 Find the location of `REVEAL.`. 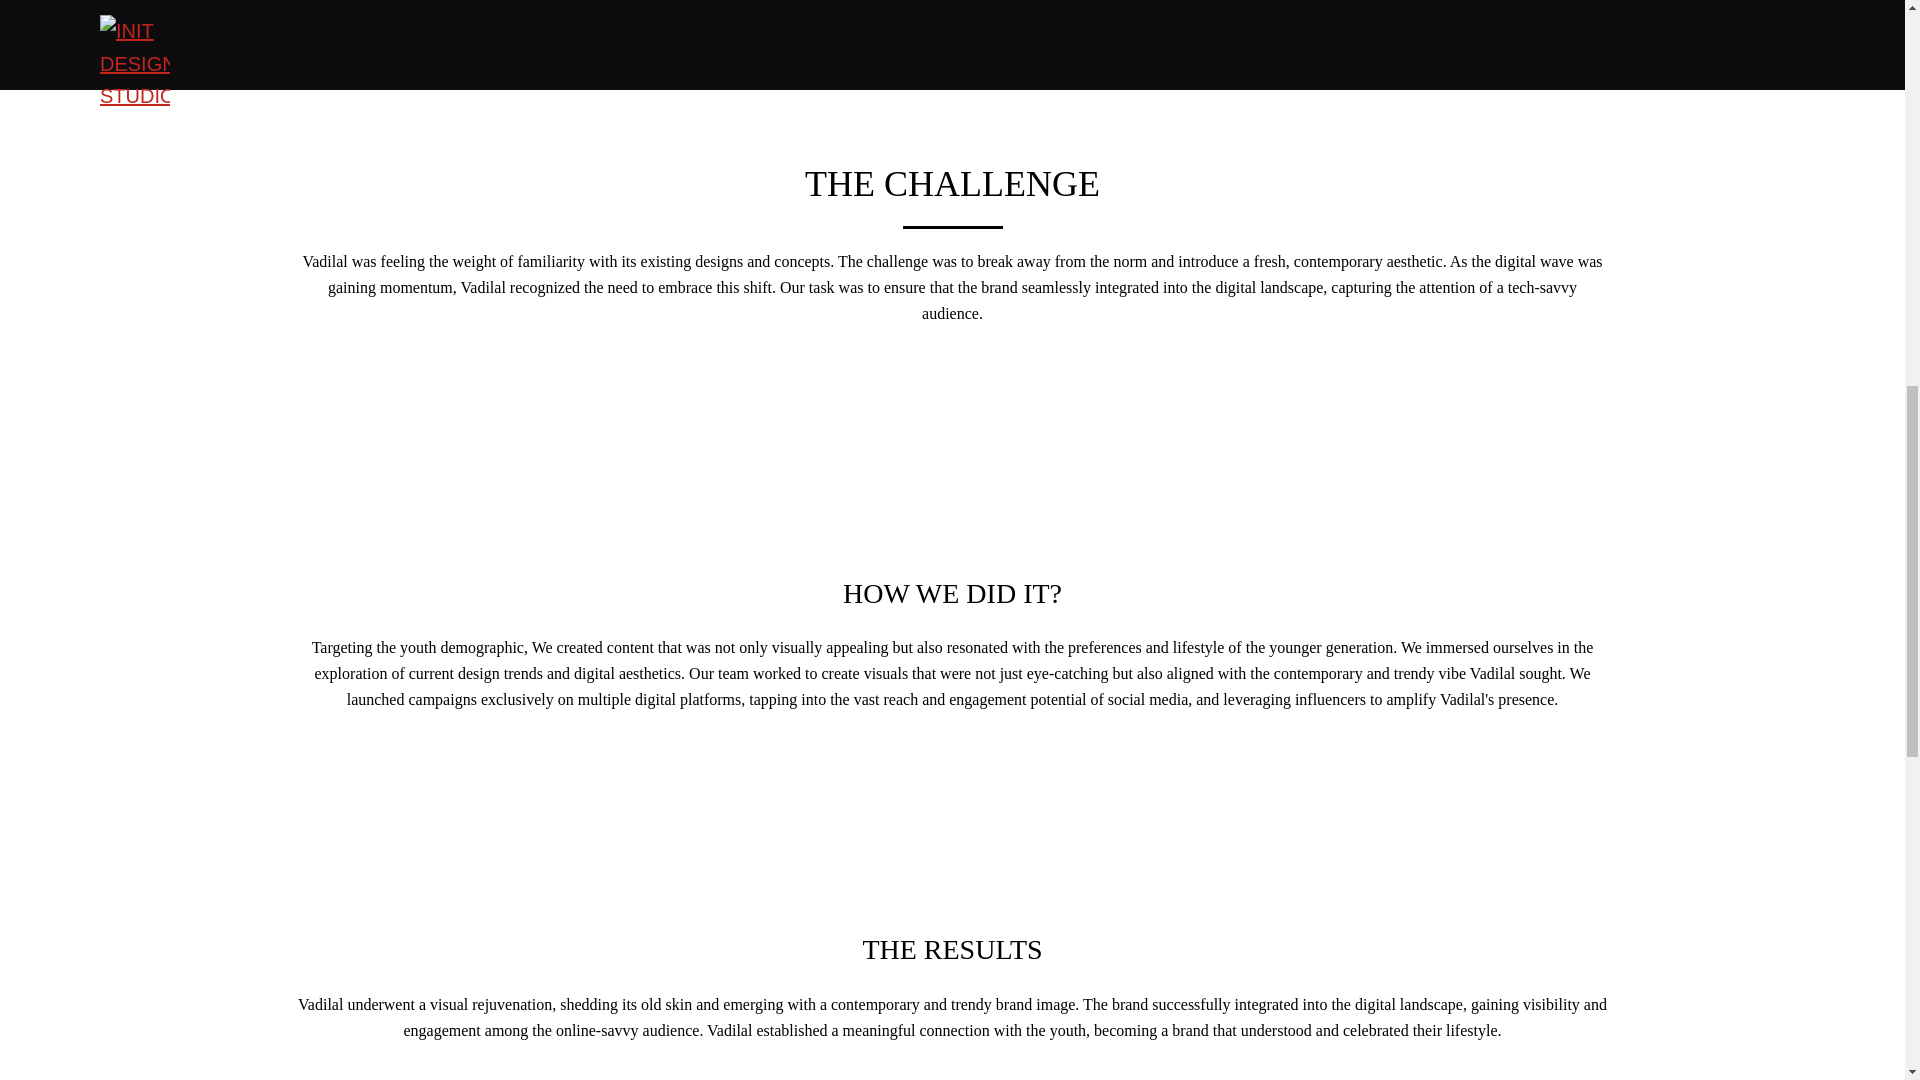

REVEAL. is located at coordinates (920, 31).